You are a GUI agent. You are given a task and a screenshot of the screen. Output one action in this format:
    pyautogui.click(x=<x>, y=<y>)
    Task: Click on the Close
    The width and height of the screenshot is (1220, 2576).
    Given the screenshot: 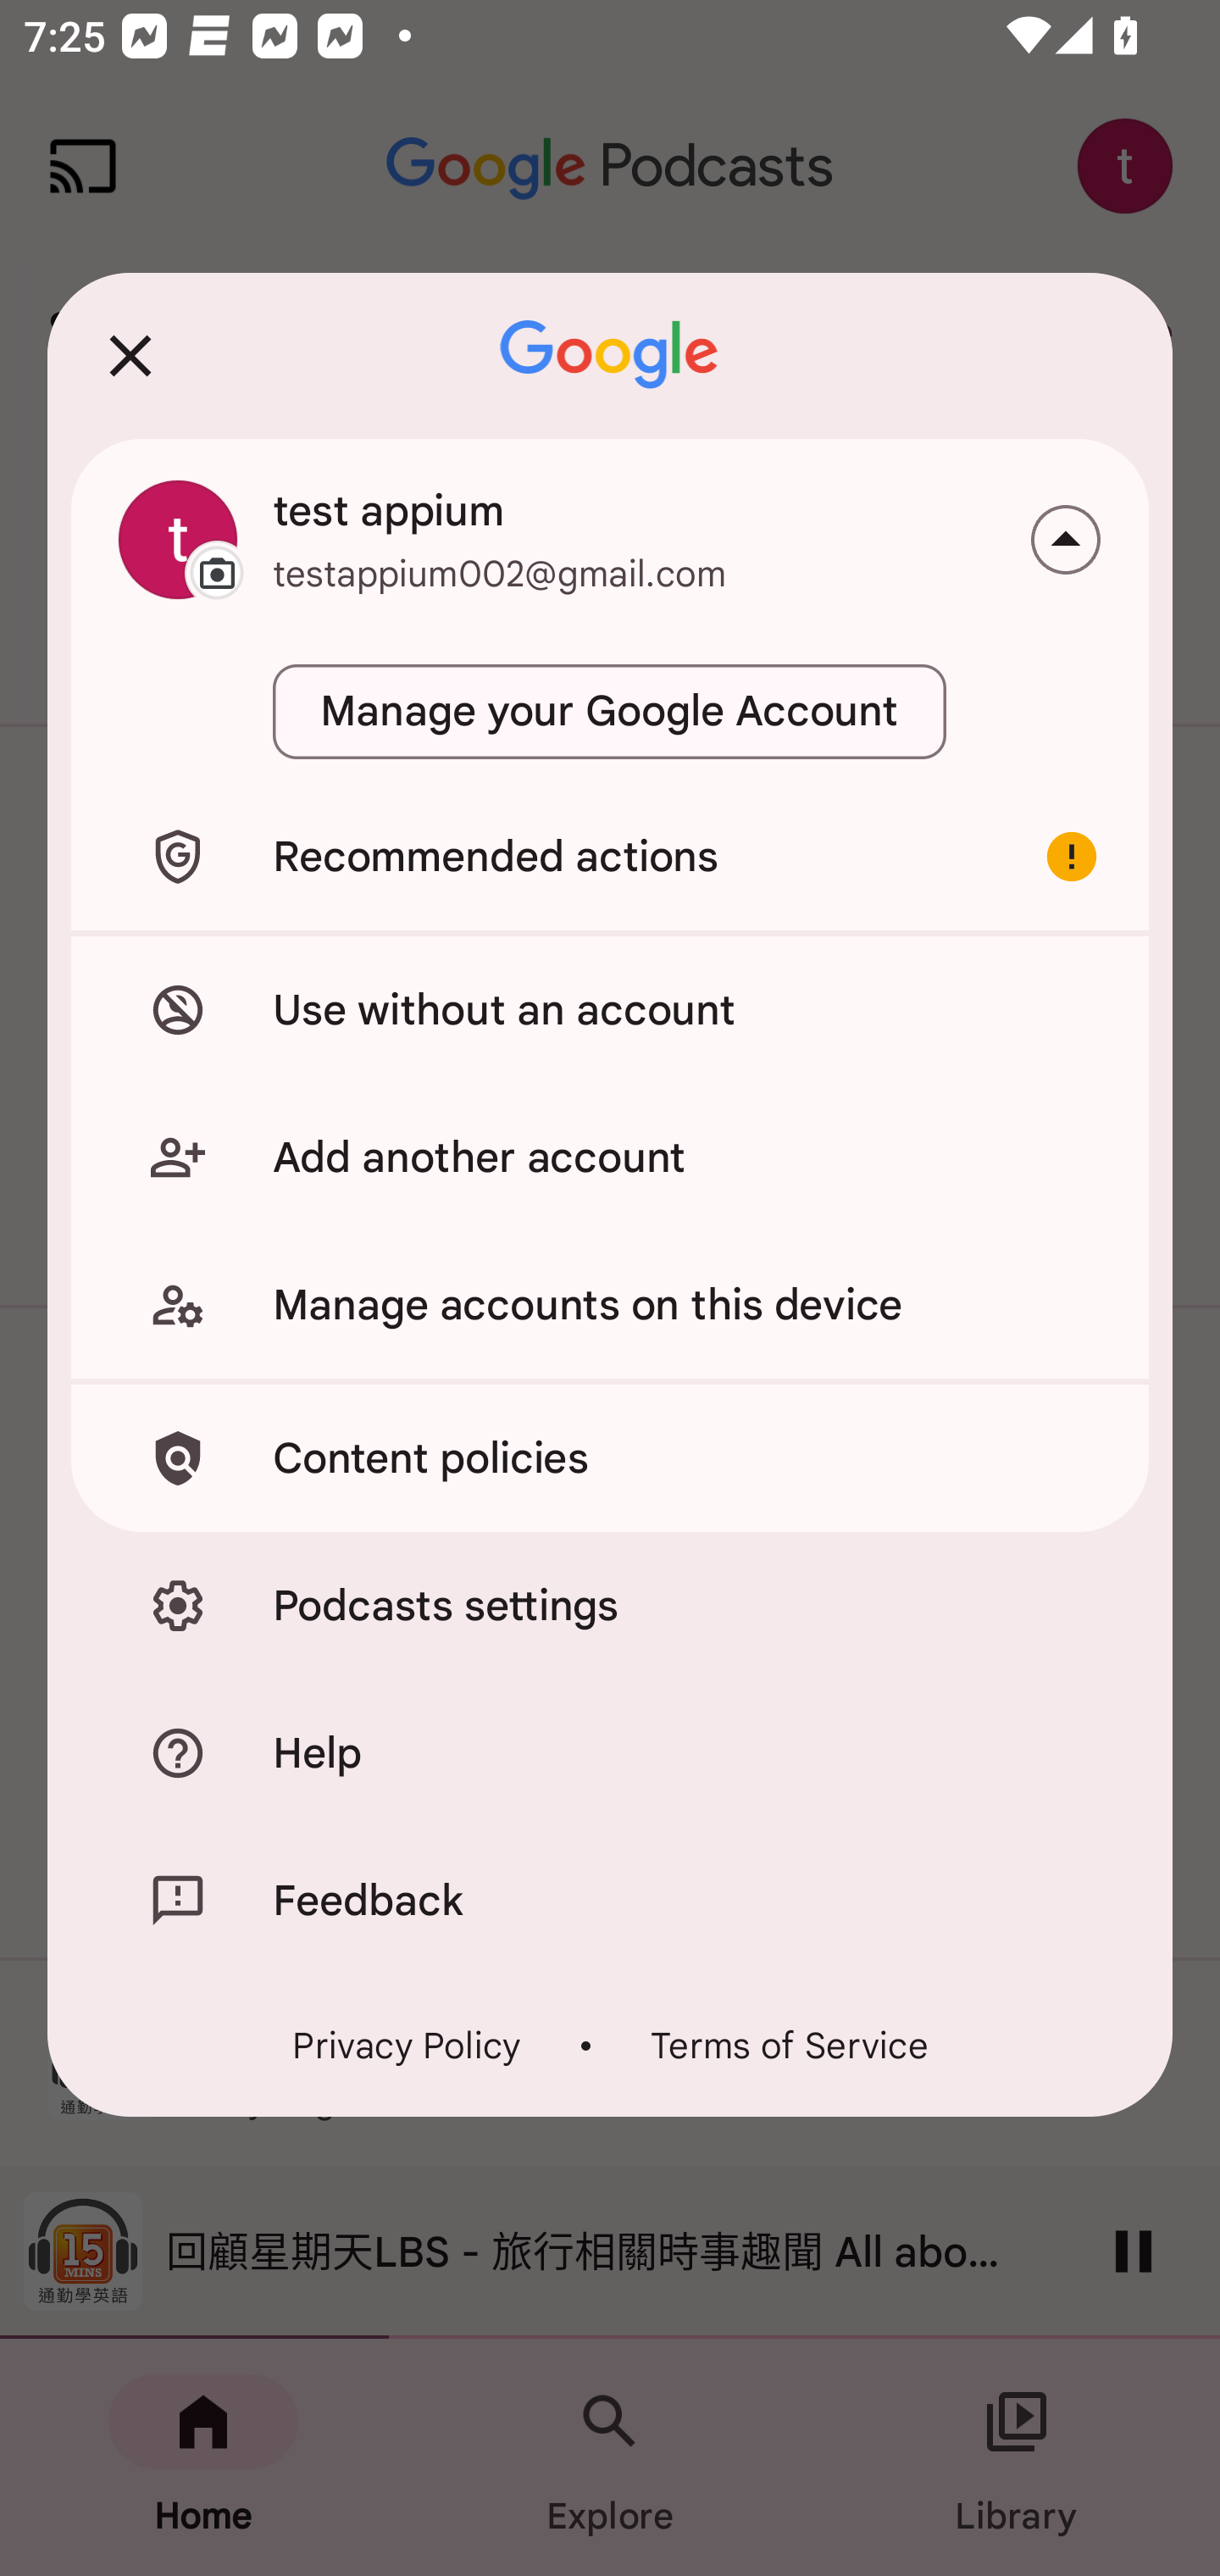 What is the action you would take?
    pyautogui.click(x=130, y=355)
    